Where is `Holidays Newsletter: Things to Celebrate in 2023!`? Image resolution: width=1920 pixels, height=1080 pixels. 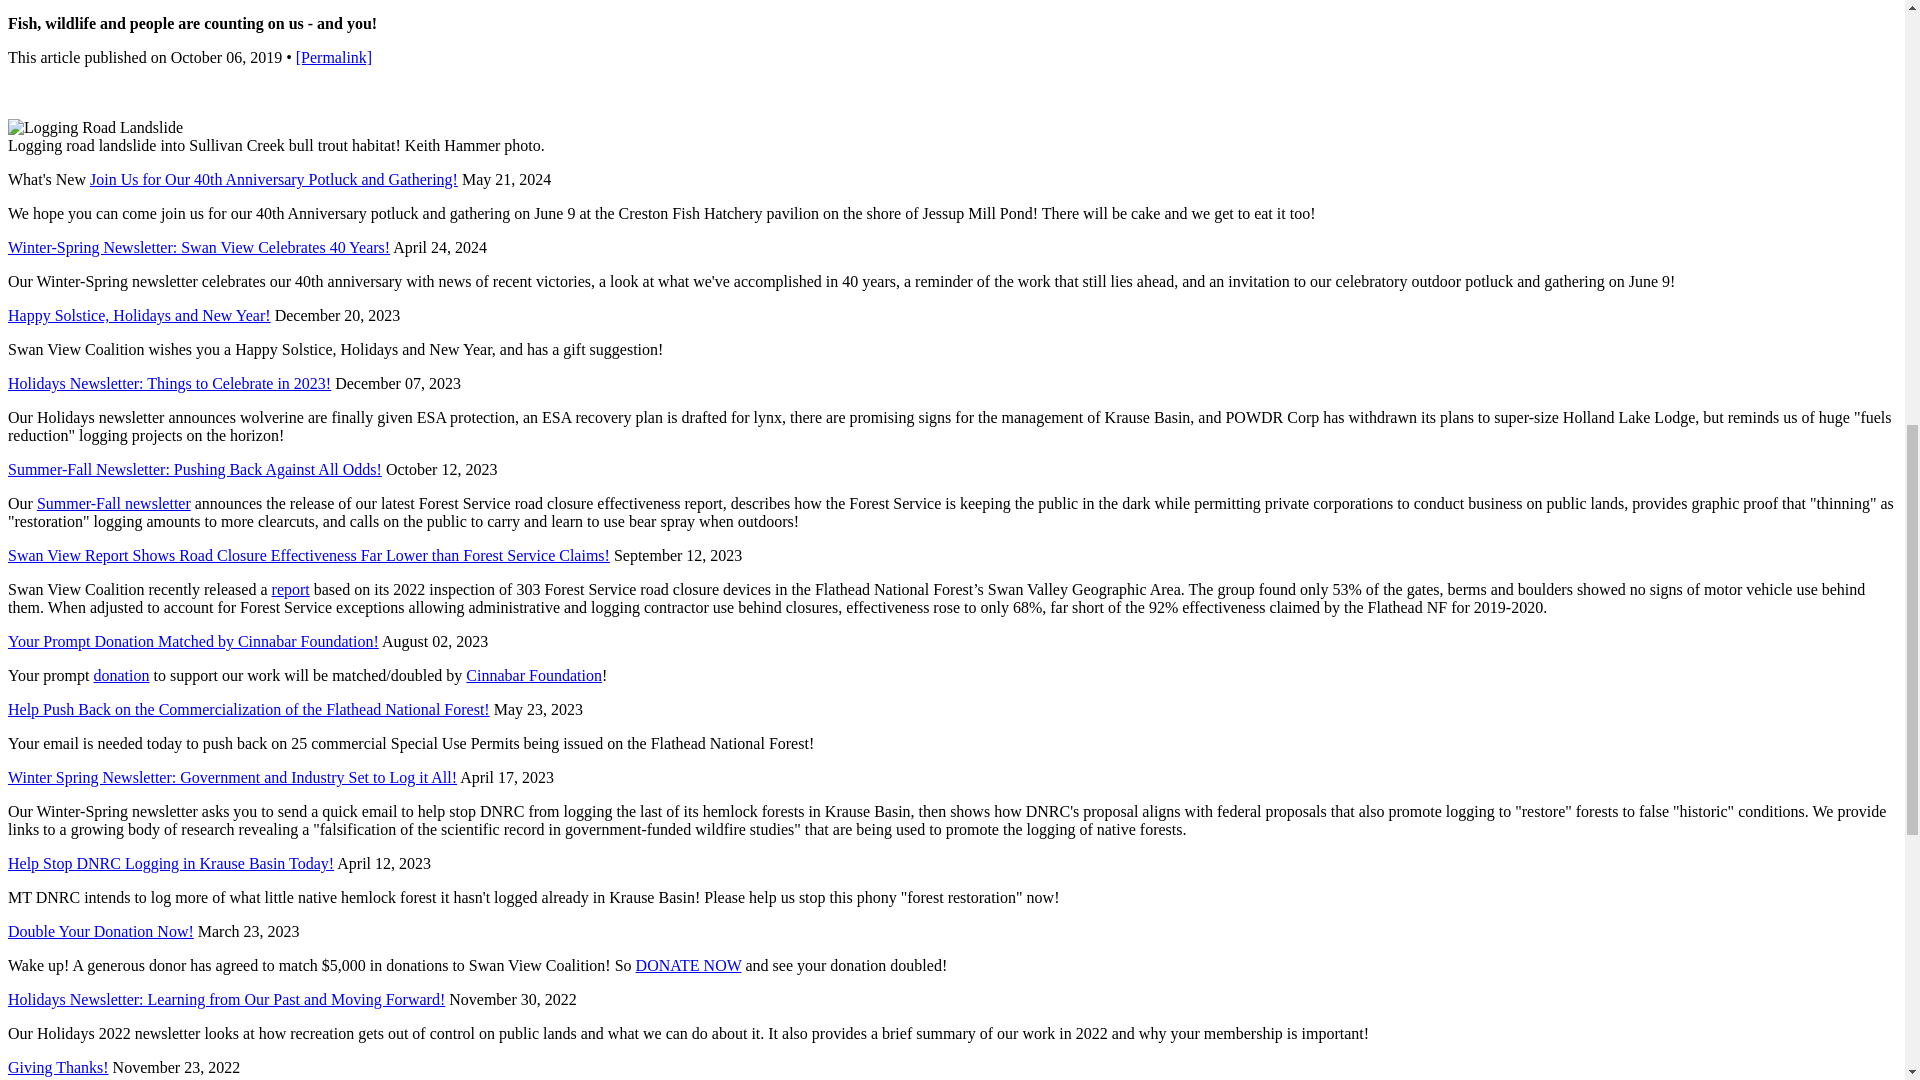 Holidays Newsletter: Things to Celebrate in 2023! is located at coordinates (168, 383).